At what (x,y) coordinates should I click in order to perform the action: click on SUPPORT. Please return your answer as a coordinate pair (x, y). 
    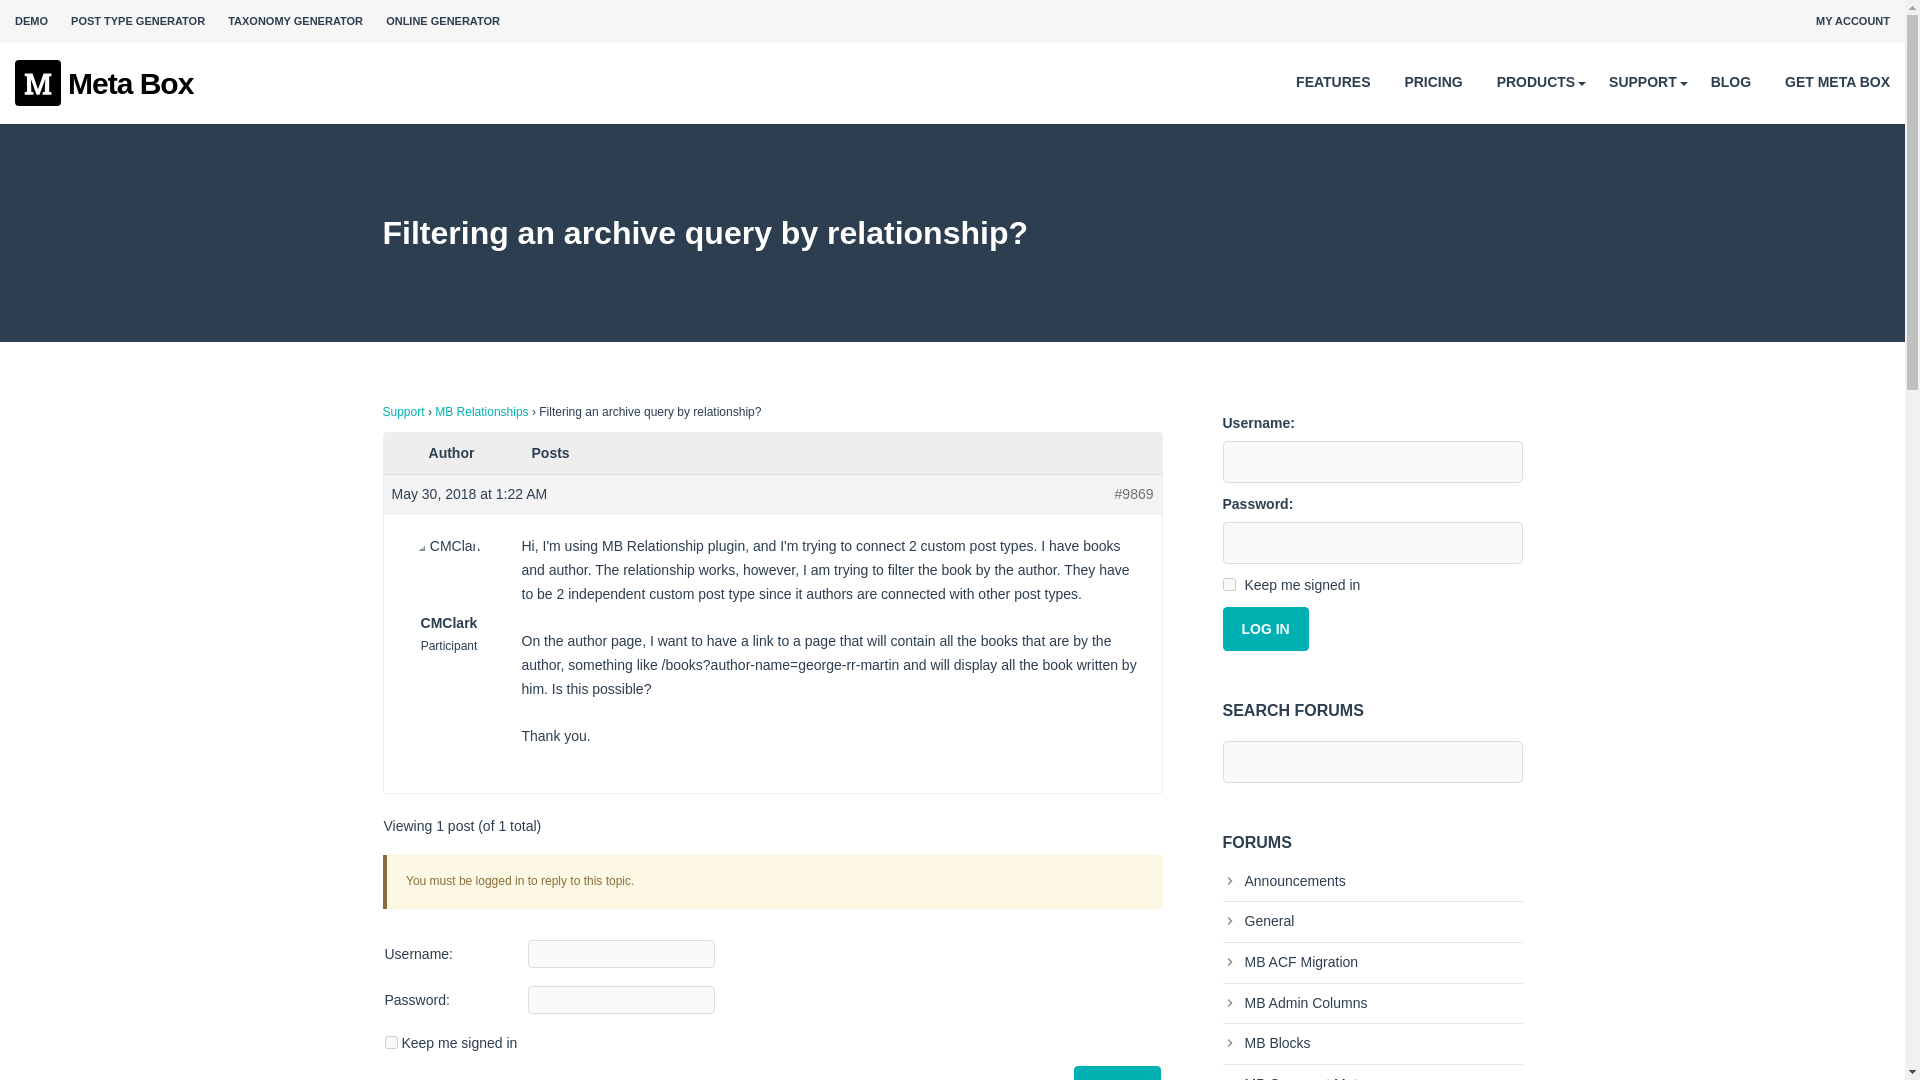
    Looking at the image, I should click on (1642, 82).